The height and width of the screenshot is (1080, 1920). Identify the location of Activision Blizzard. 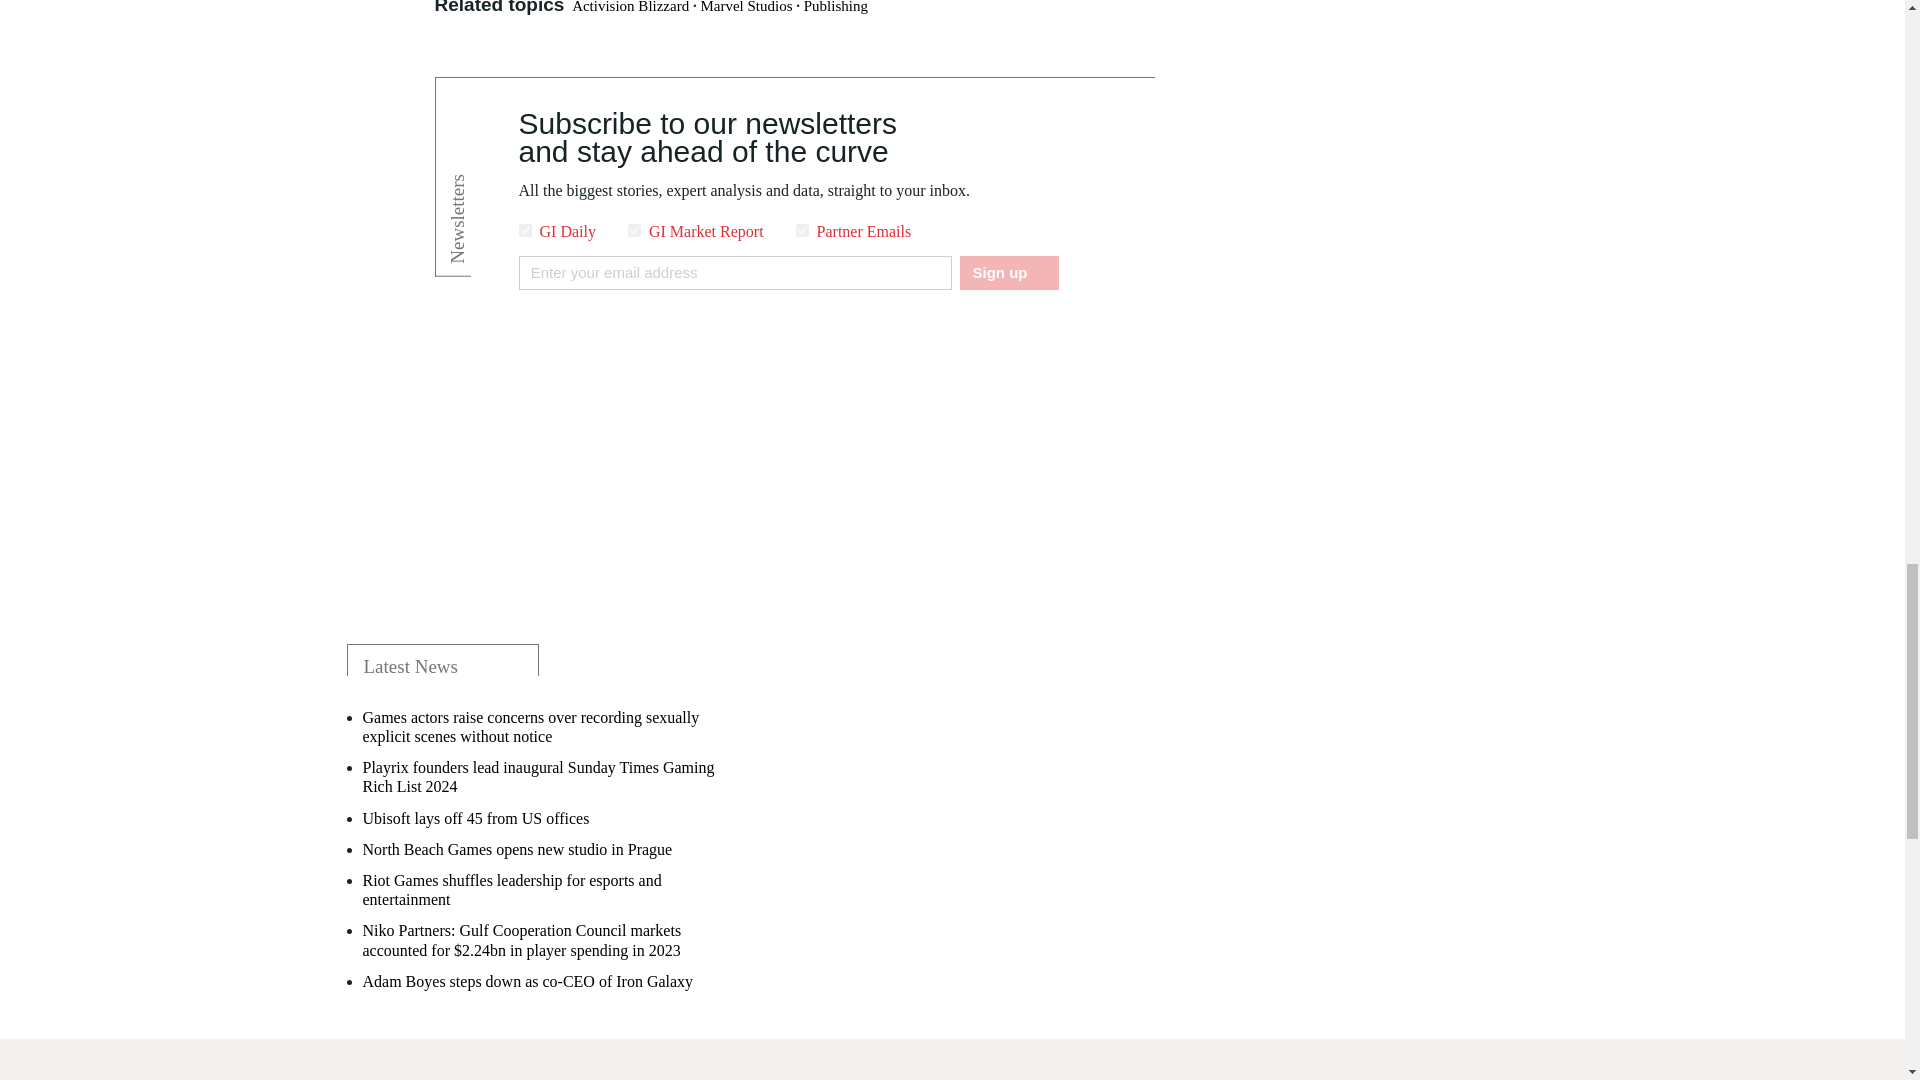
(630, 7).